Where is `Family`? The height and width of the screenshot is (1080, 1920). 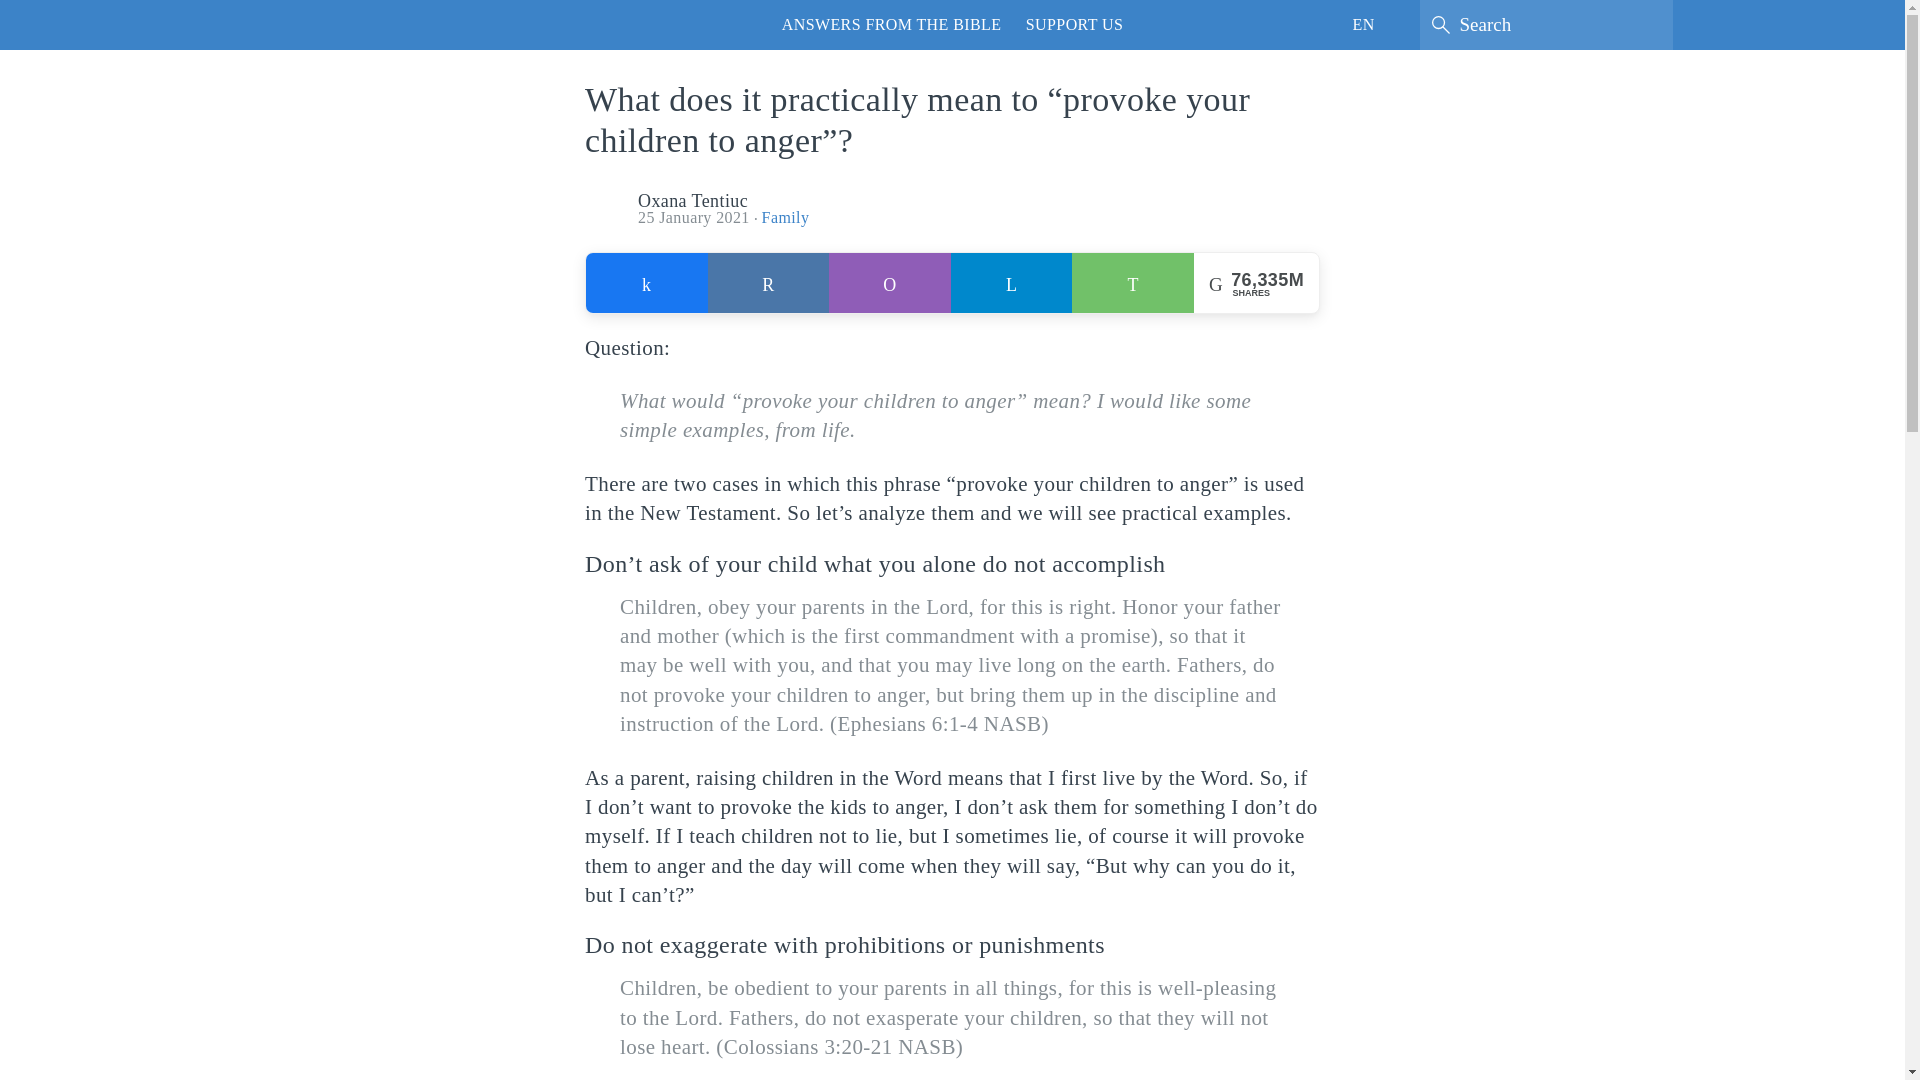
Family is located at coordinates (786, 217).